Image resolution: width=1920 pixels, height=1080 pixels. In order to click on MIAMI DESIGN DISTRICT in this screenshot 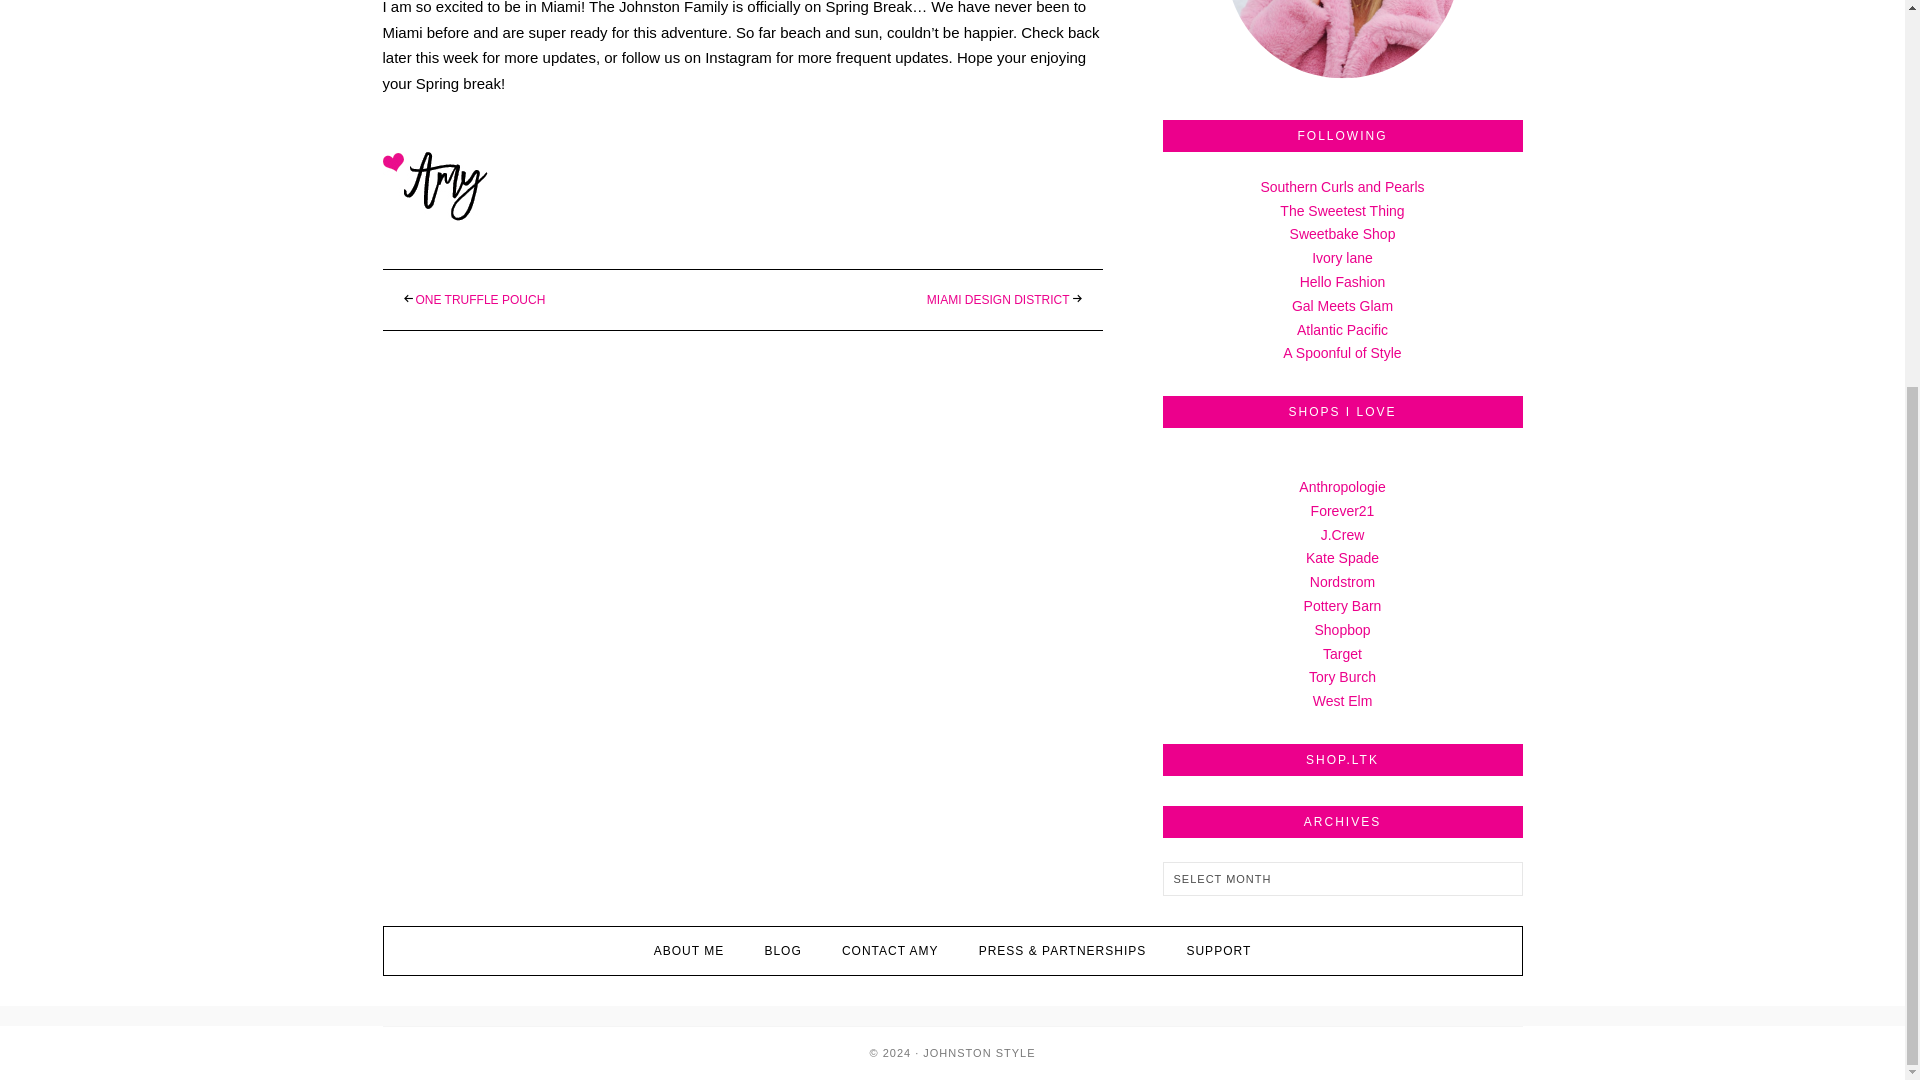, I will do `click(998, 299)`.